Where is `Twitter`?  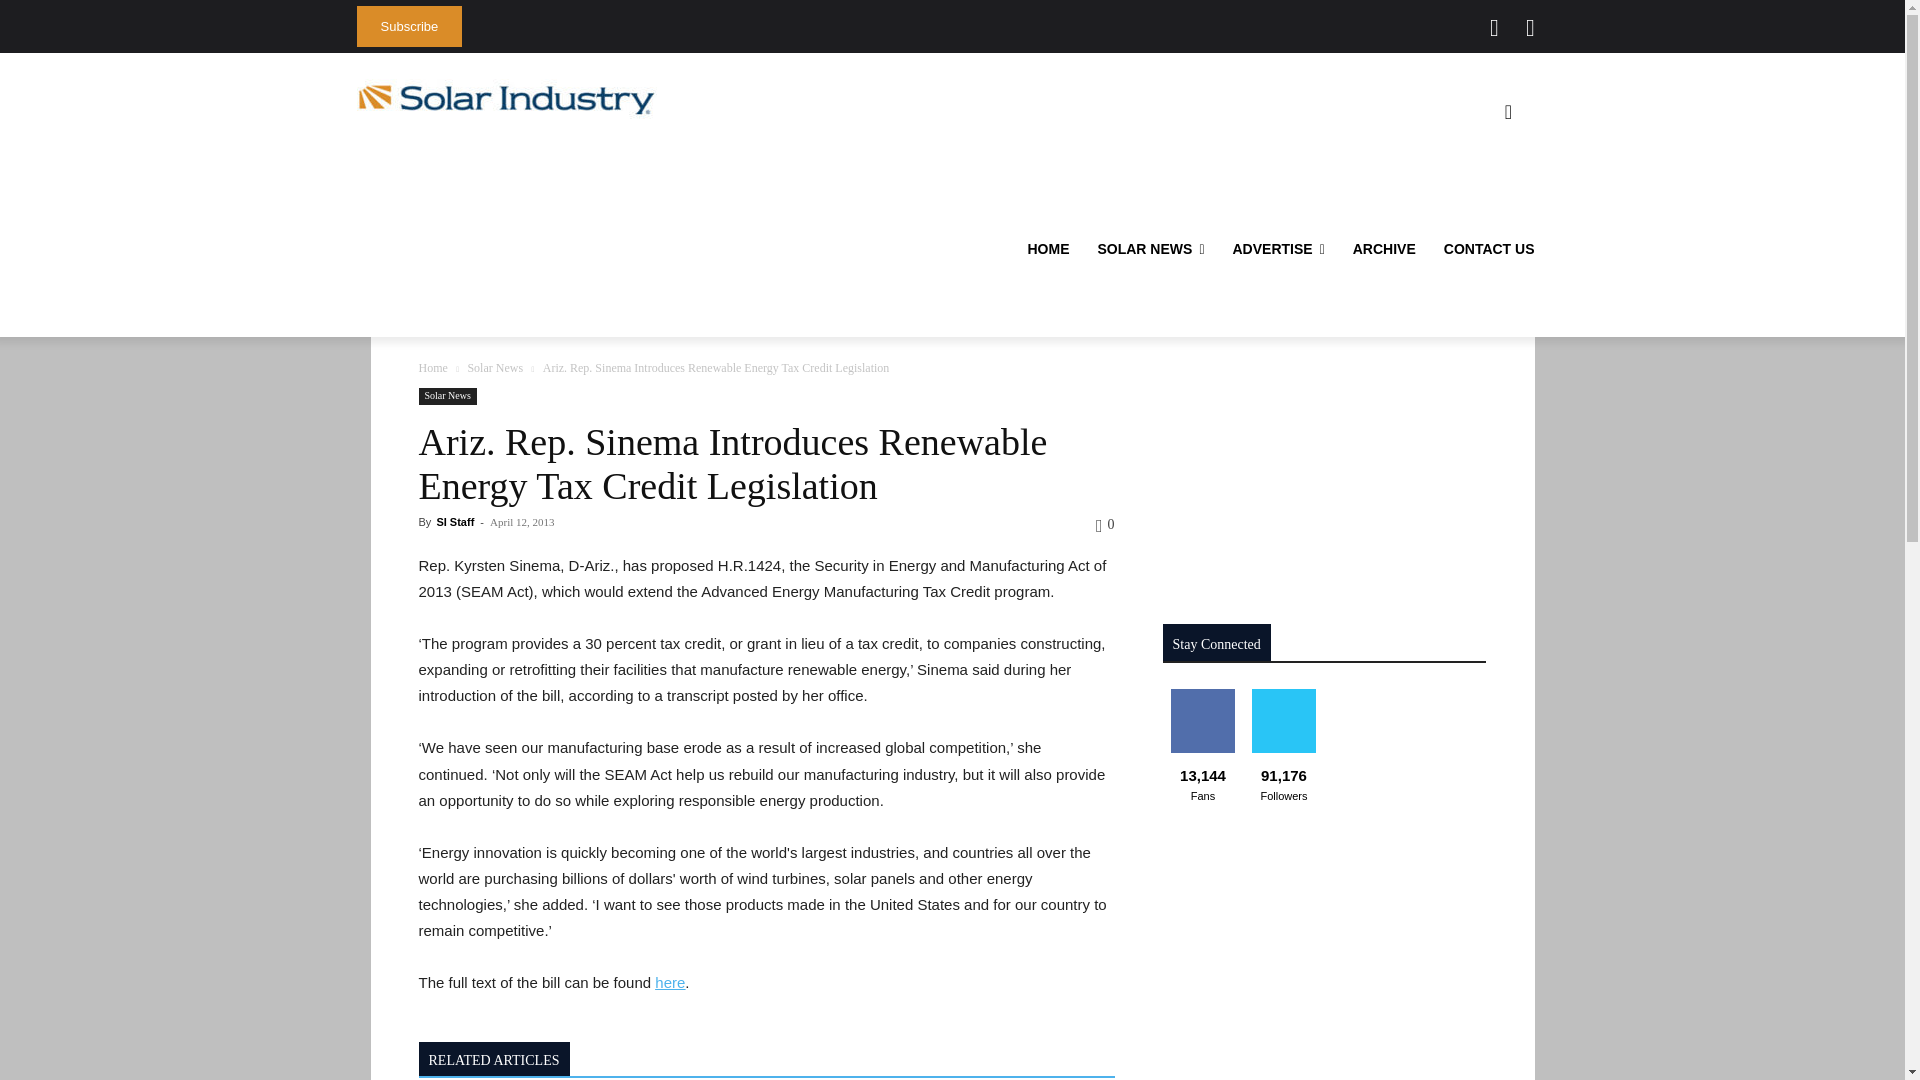 Twitter is located at coordinates (1494, 28).